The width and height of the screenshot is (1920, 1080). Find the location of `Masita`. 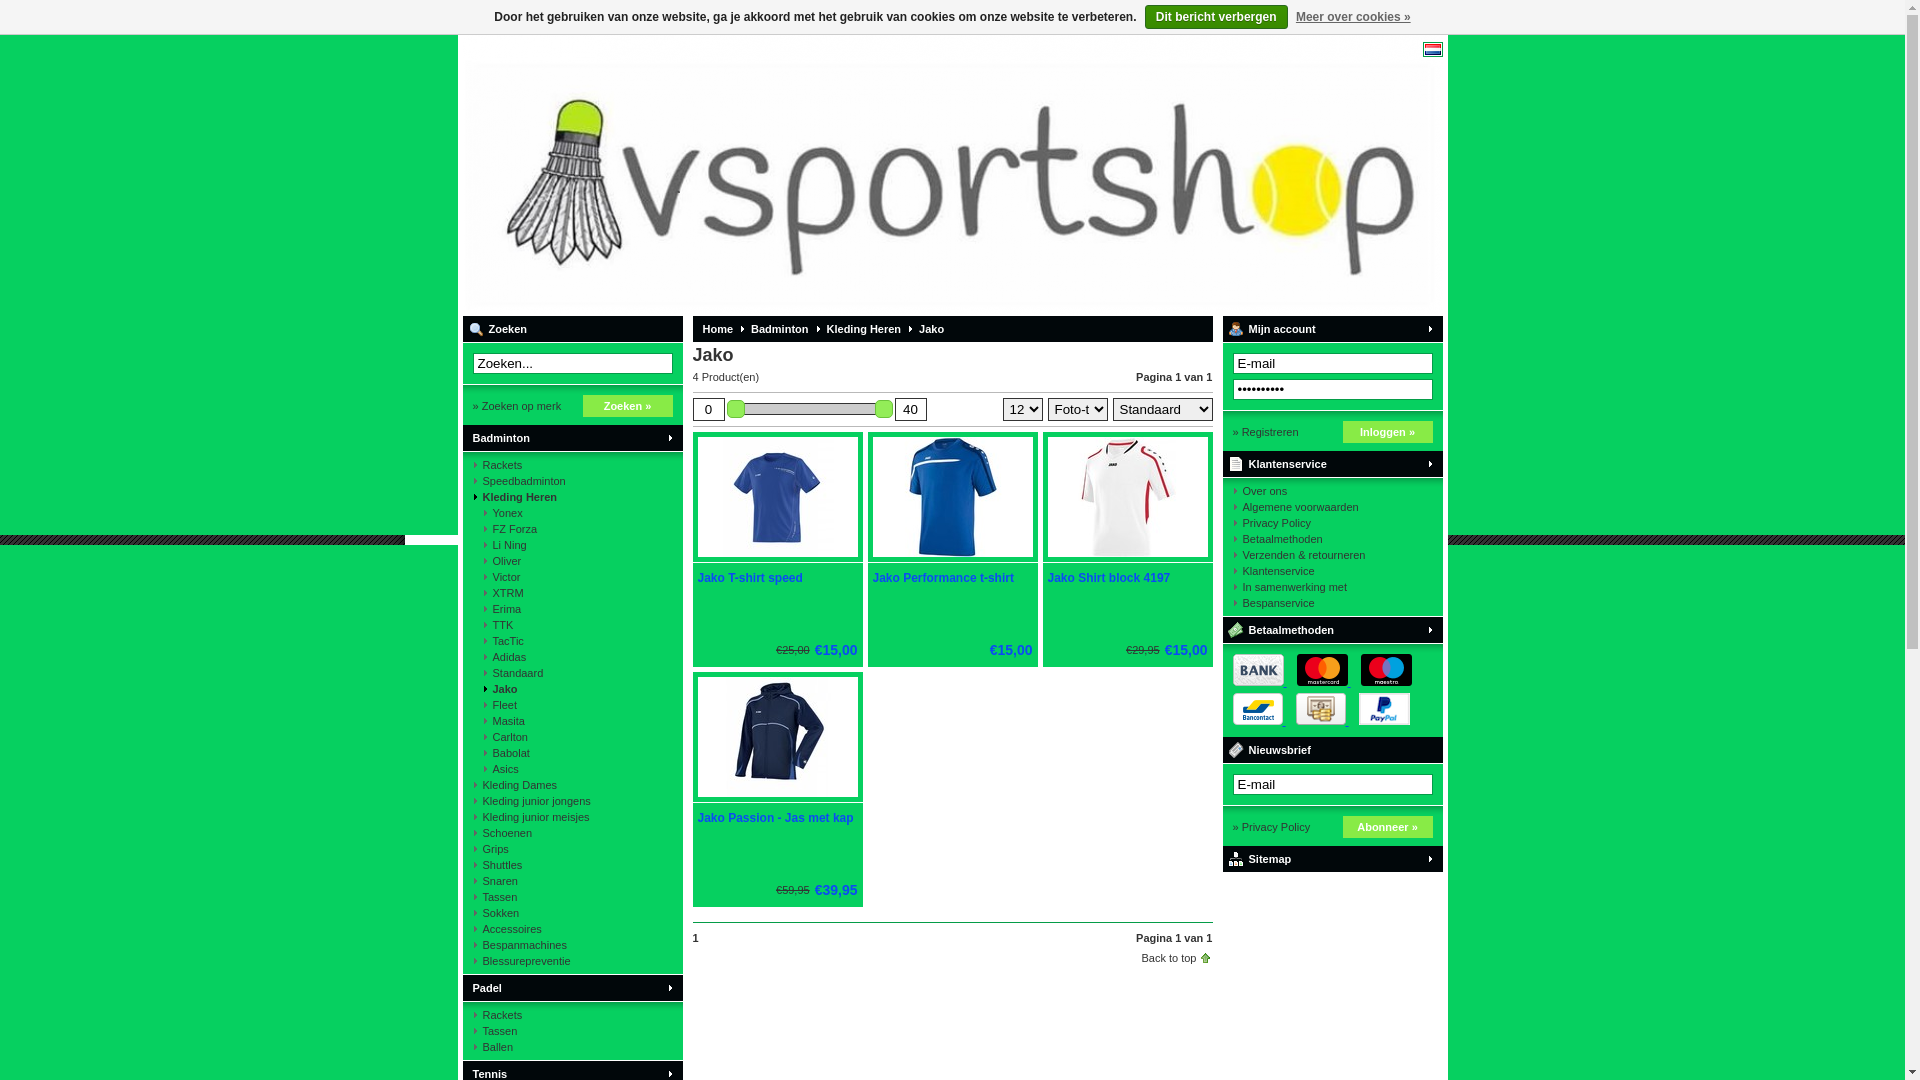

Masita is located at coordinates (572, 721).